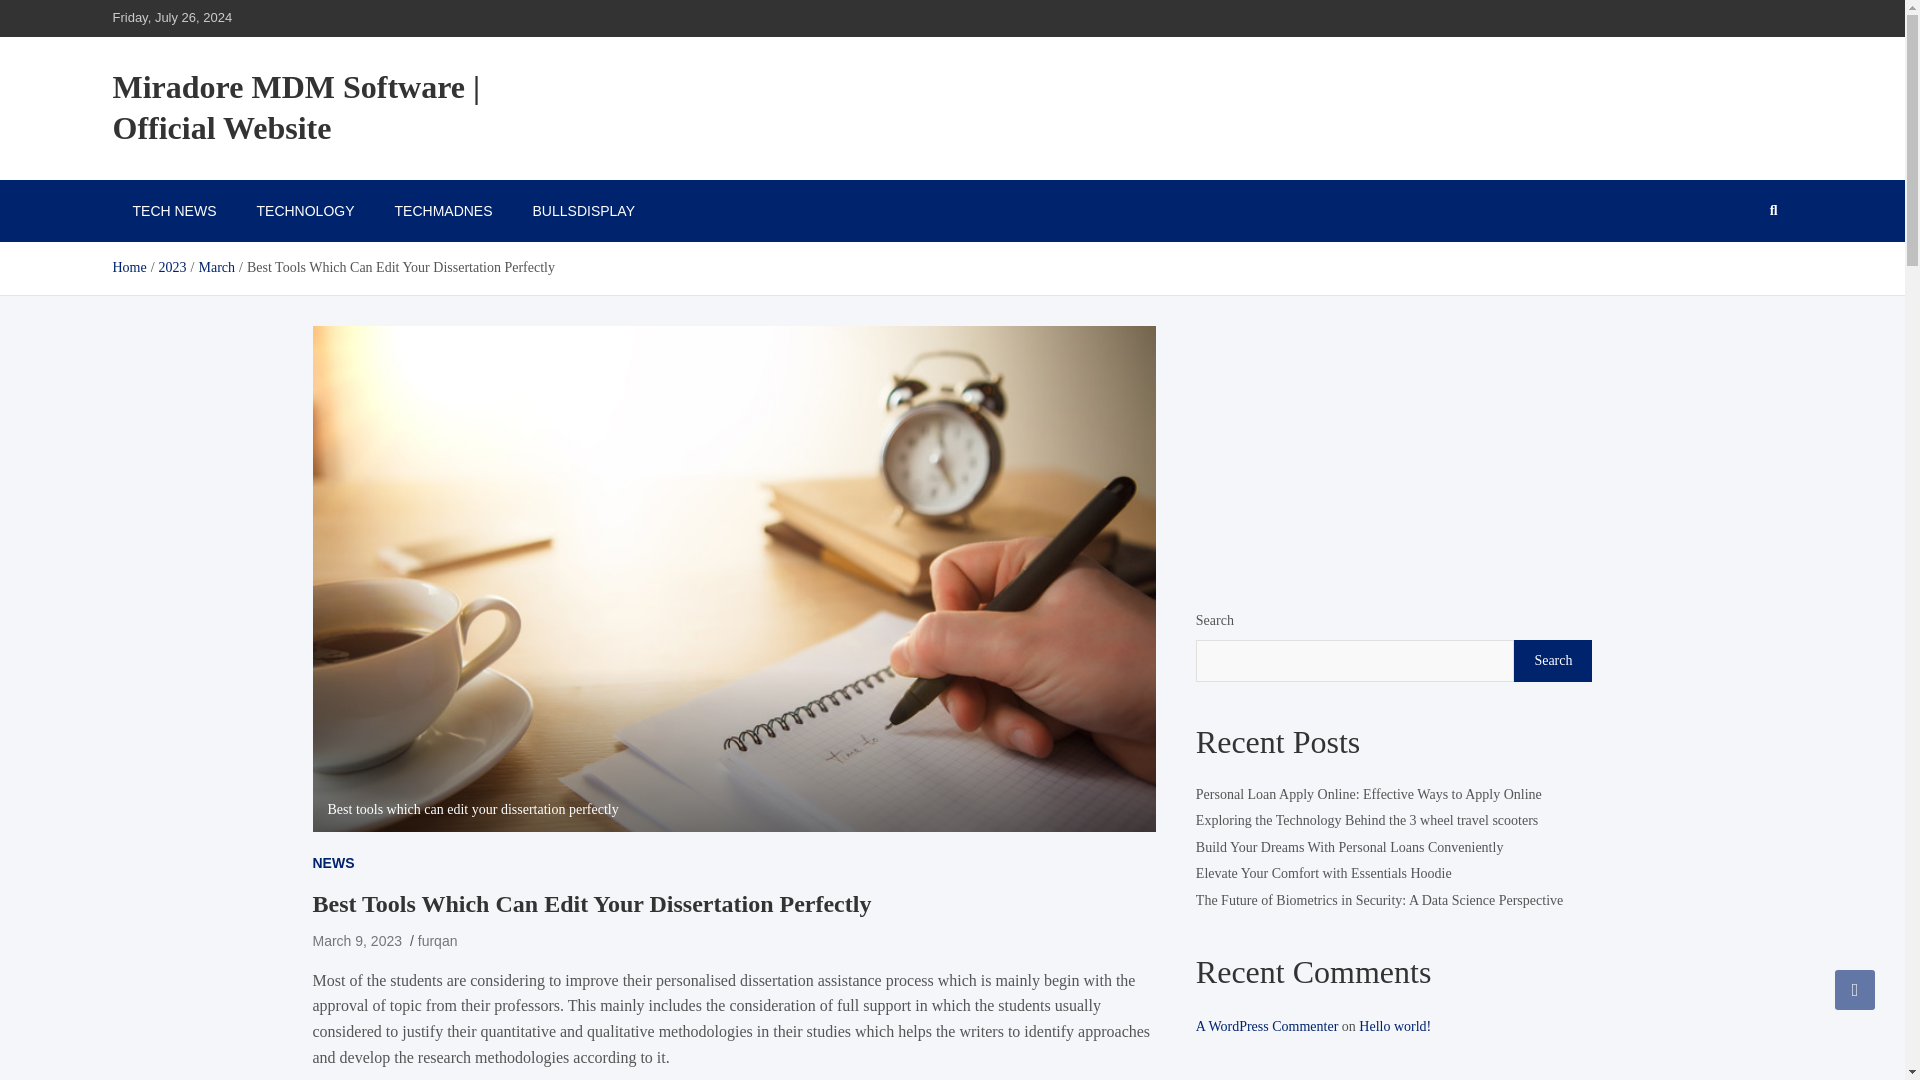  I want to click on Hello world!, so click(1394, 1026).